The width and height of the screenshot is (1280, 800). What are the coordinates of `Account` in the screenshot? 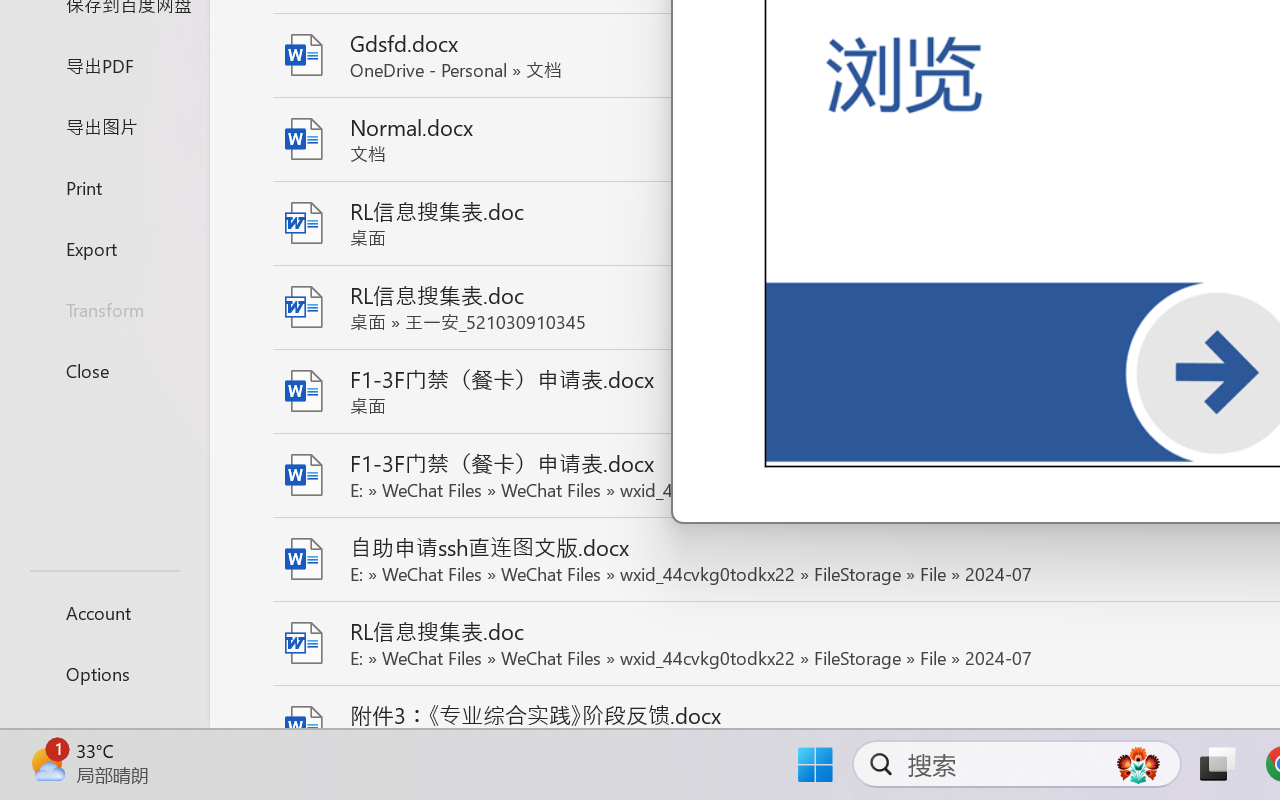 It's located at (104, 612).